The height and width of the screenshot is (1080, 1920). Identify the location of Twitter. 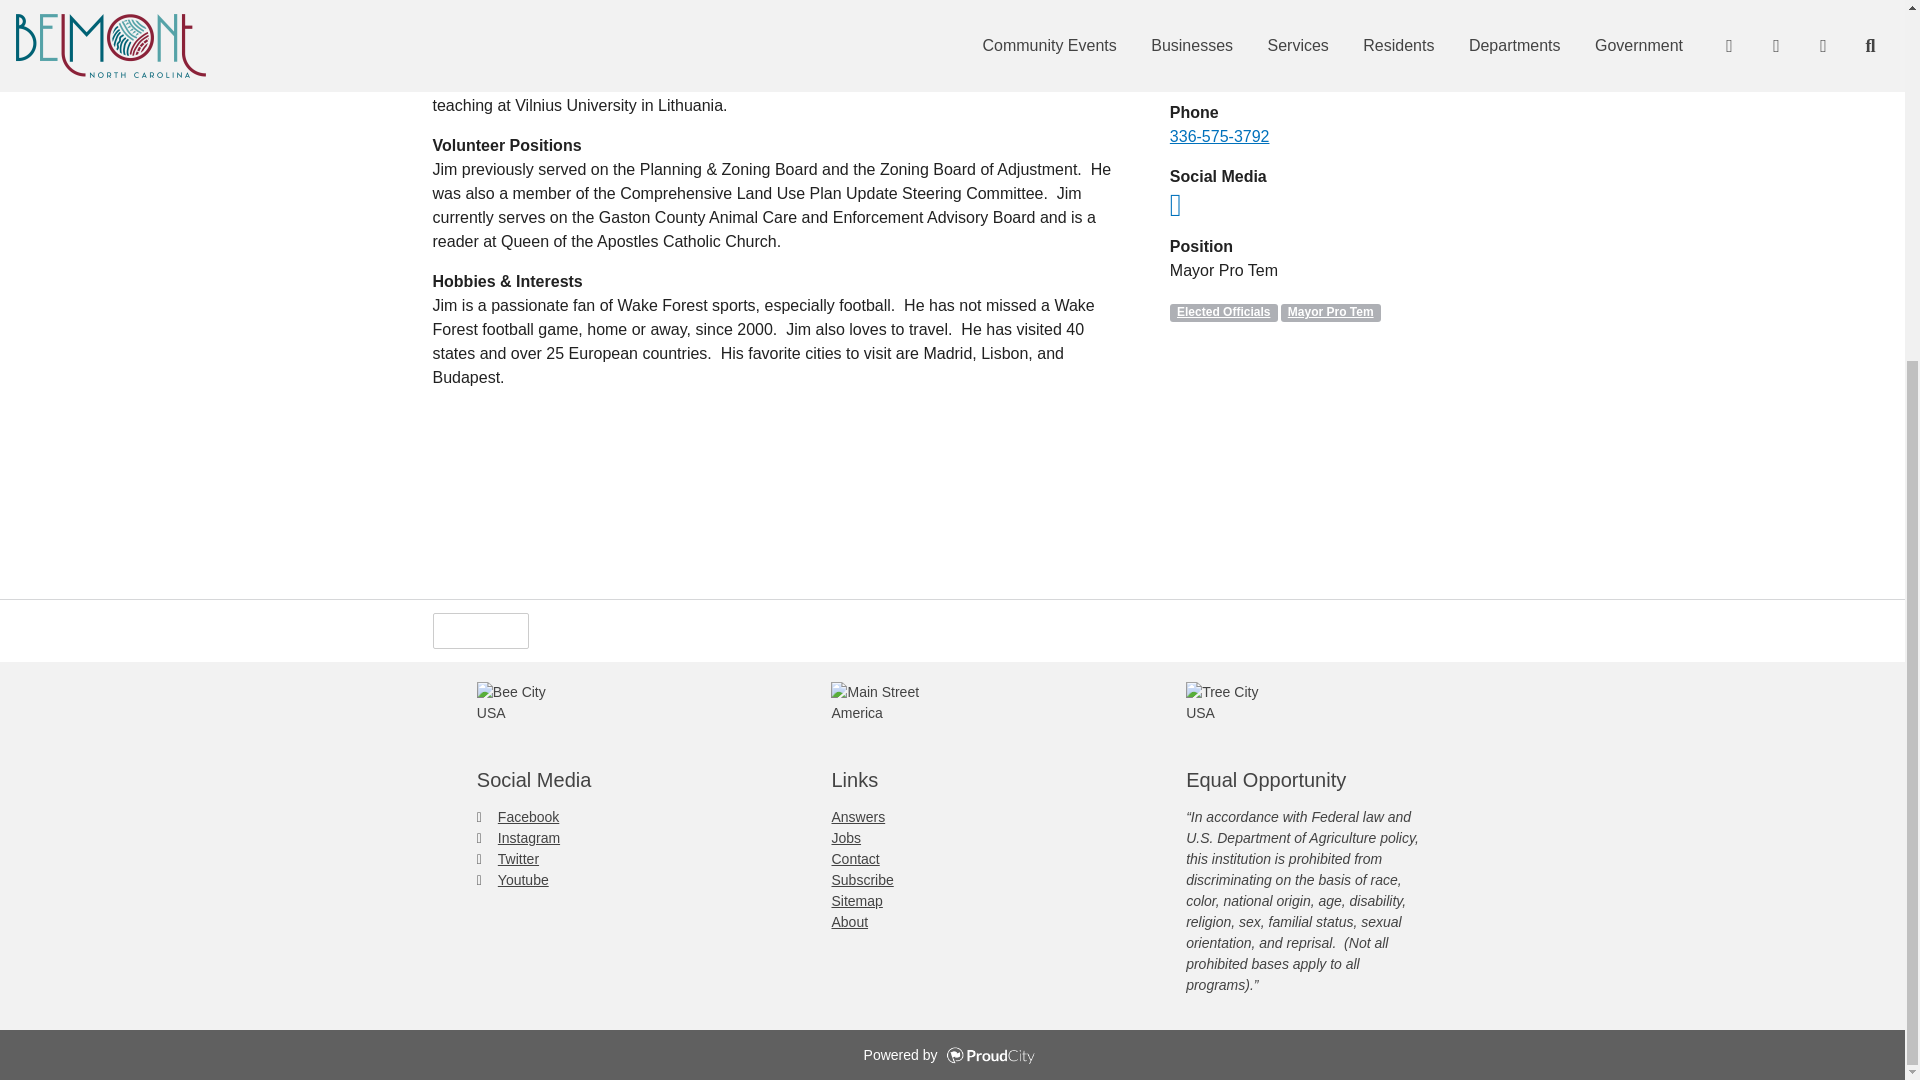
(508, 859).